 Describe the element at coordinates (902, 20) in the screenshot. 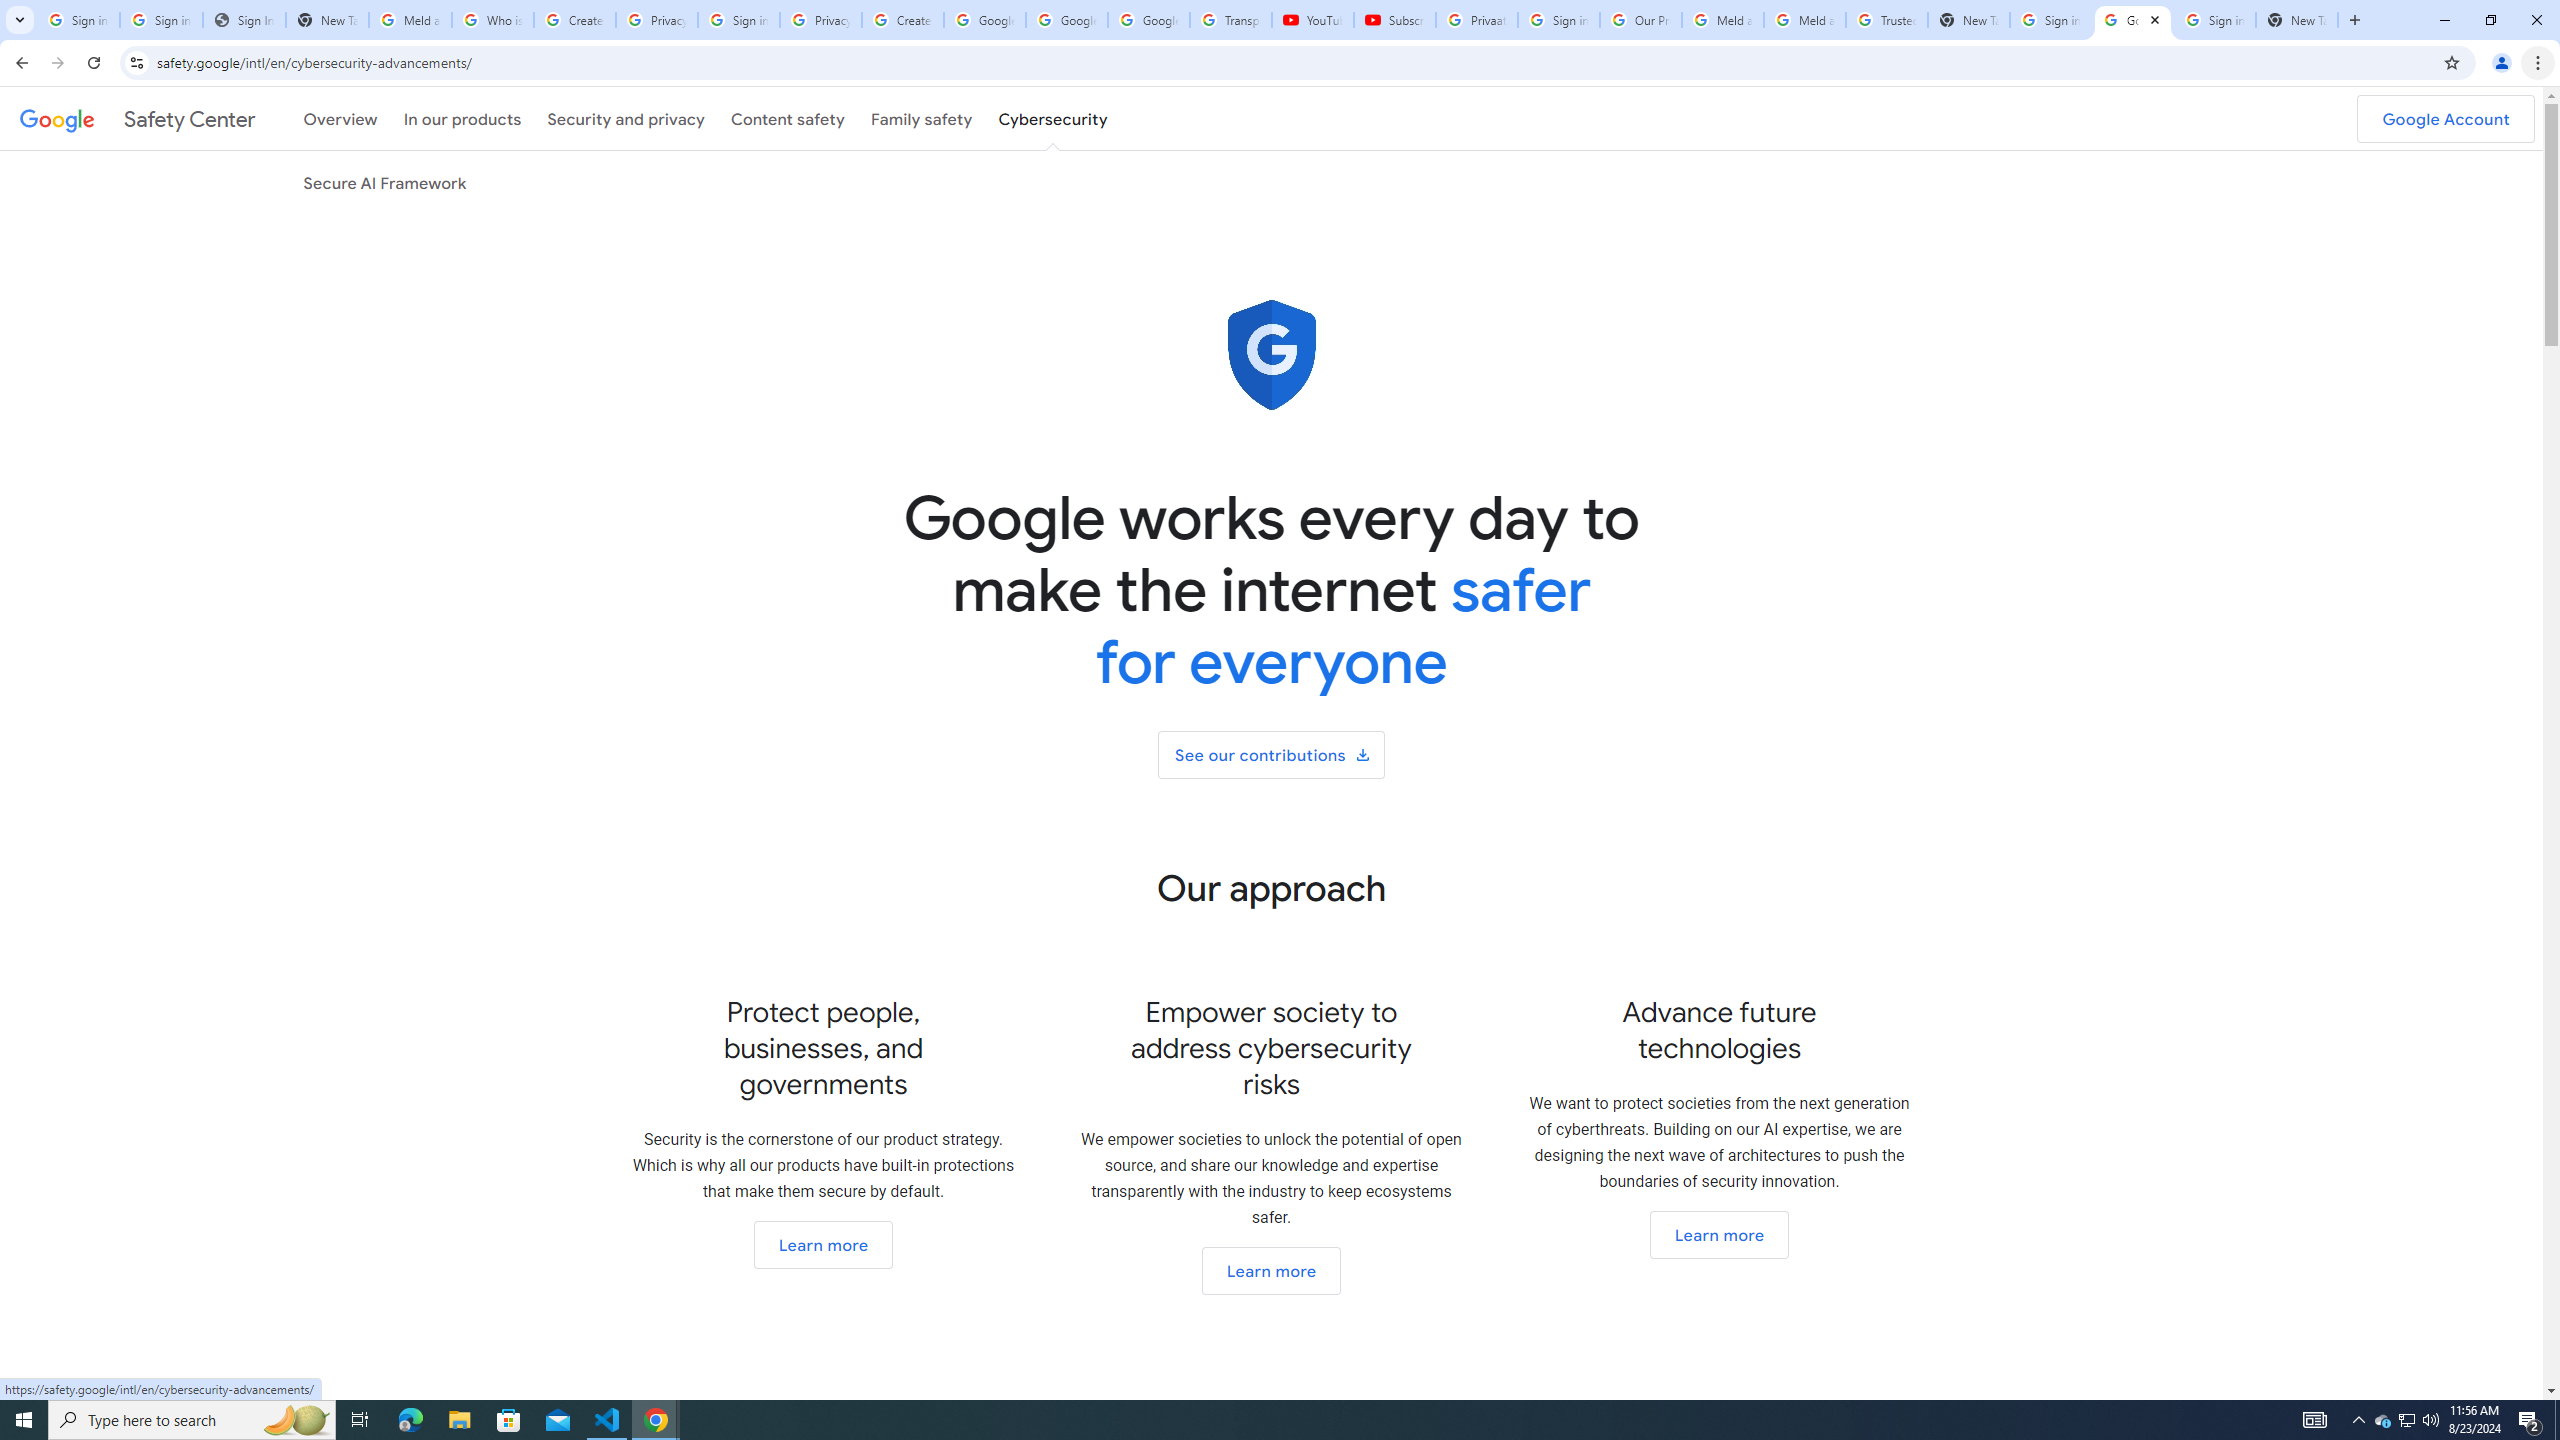

I see `Create your Google Account` at that location.